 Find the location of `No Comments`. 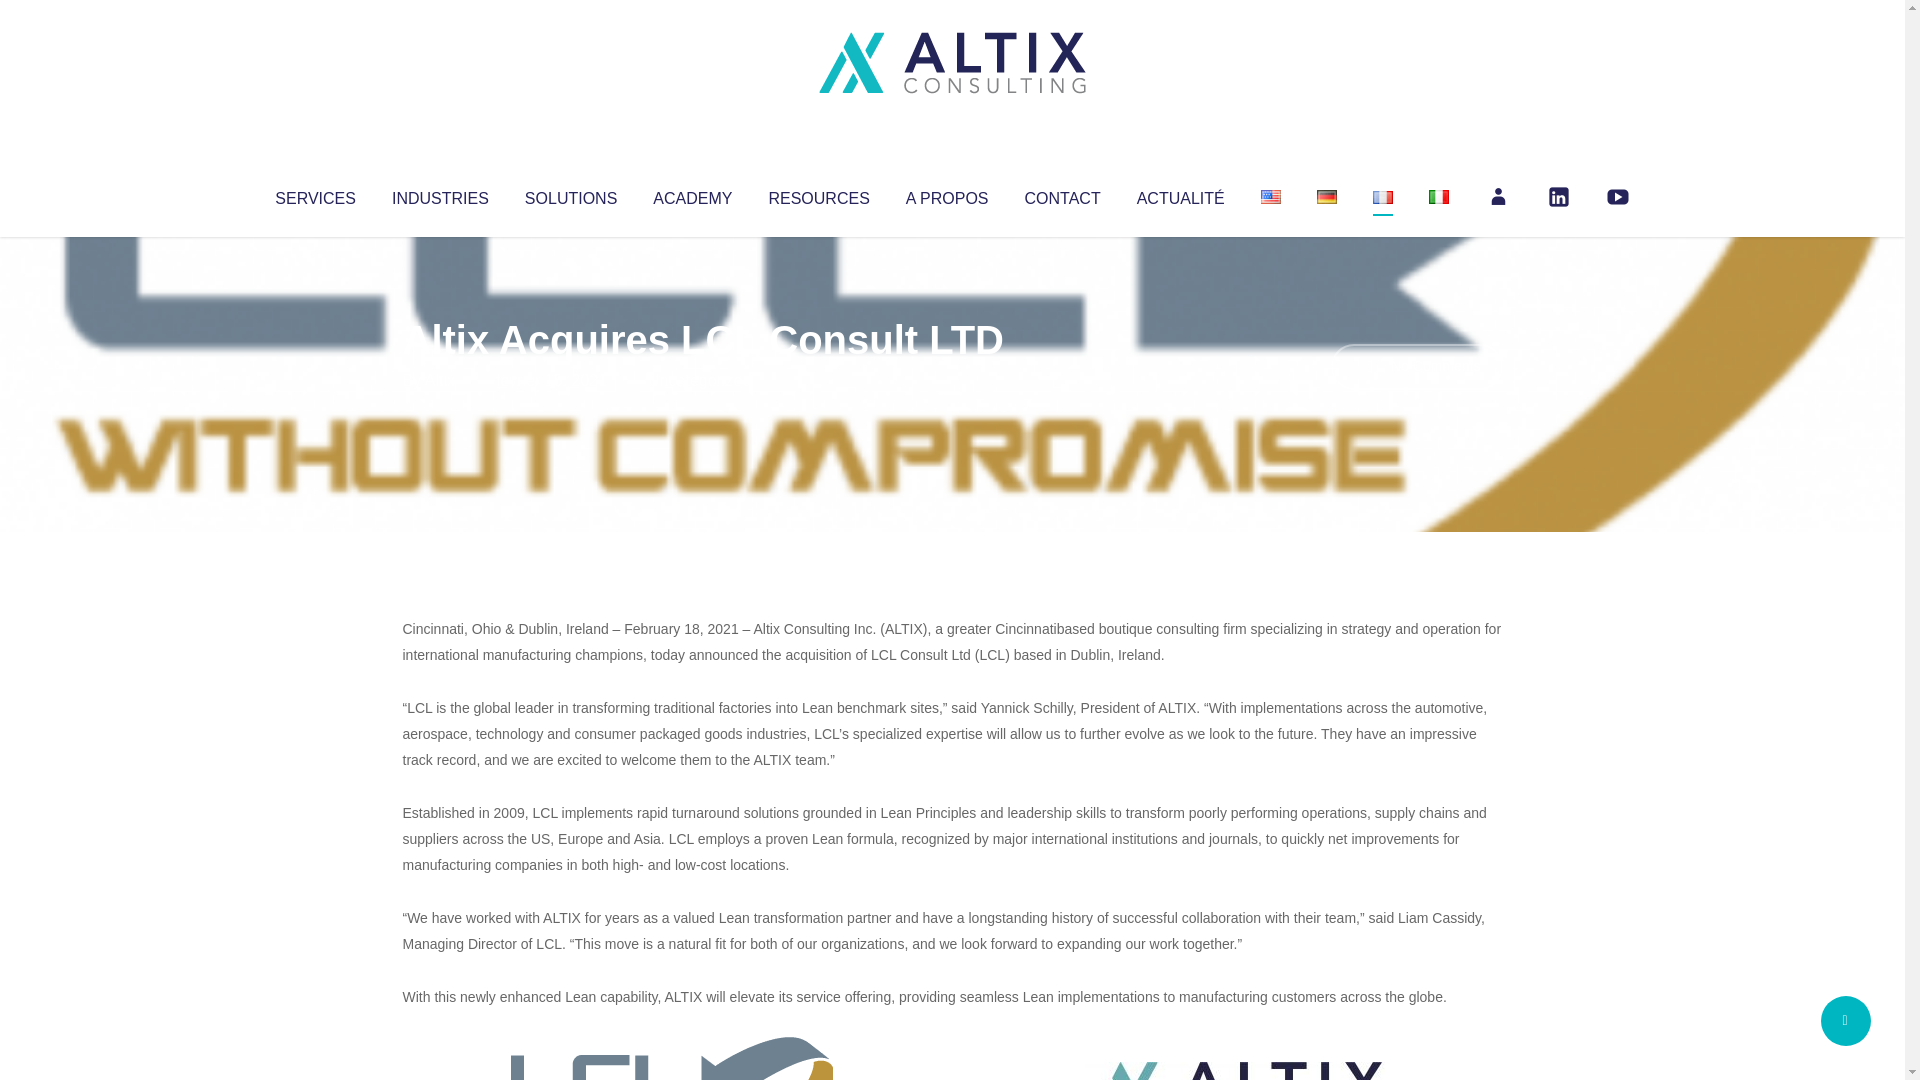

No Comments is located at coordinates (1416, 366).